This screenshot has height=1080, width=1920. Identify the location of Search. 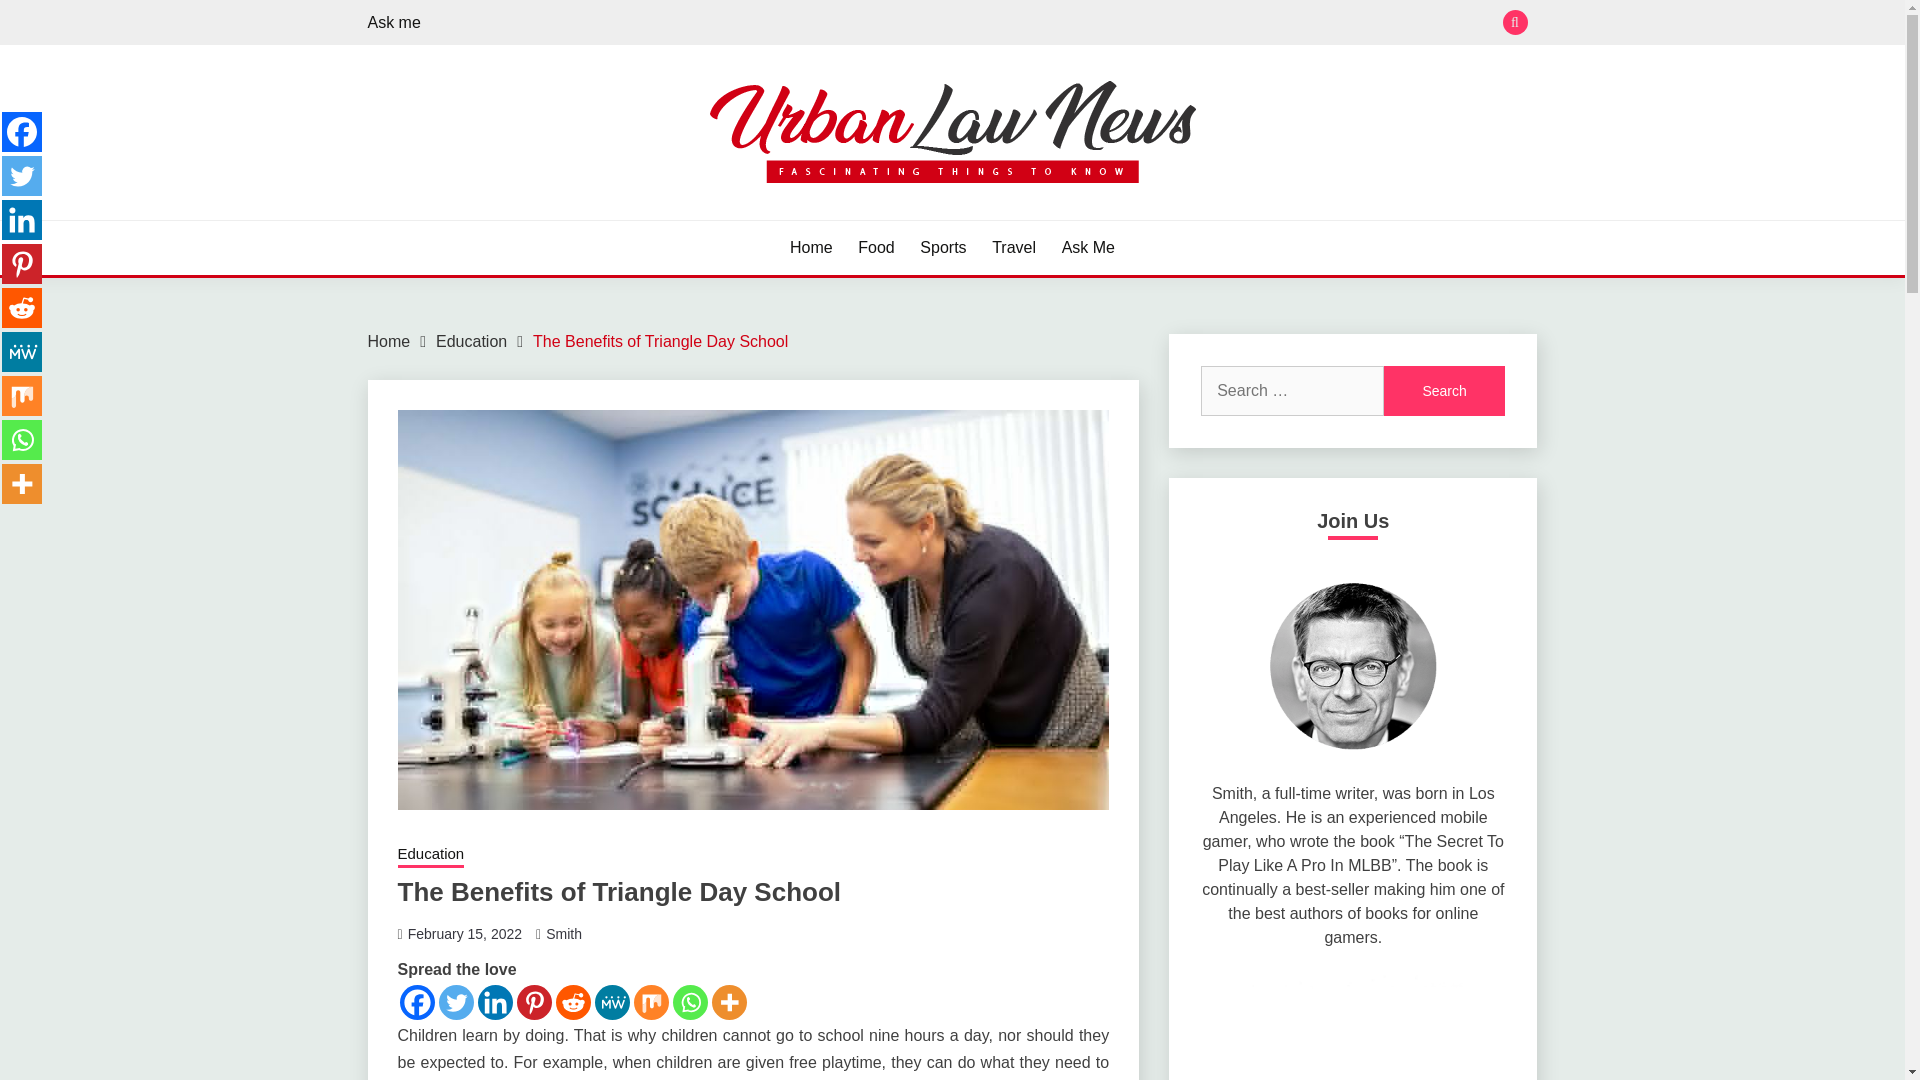
(1098, 24).